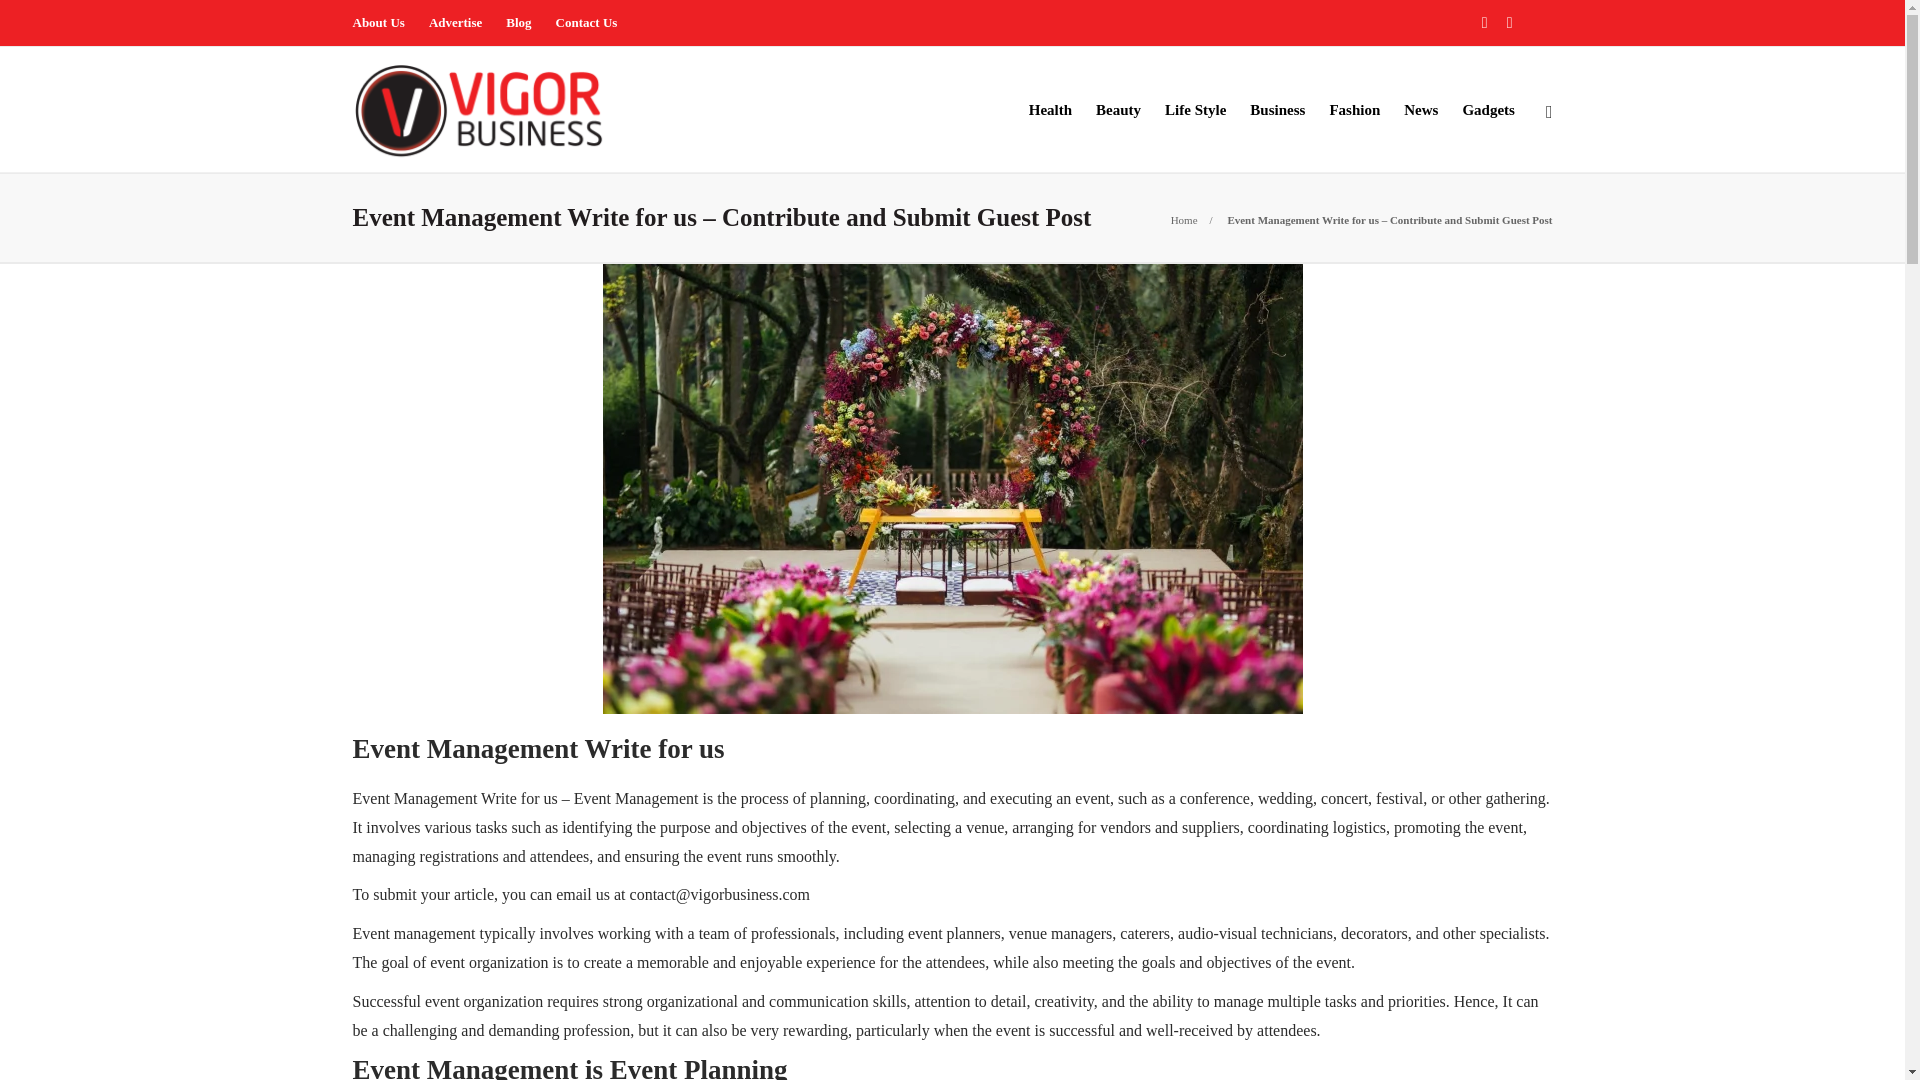  What do you see at coordinates (377, 23) in the screenshot?
I see `About Us` at bounding box center [377, 23].